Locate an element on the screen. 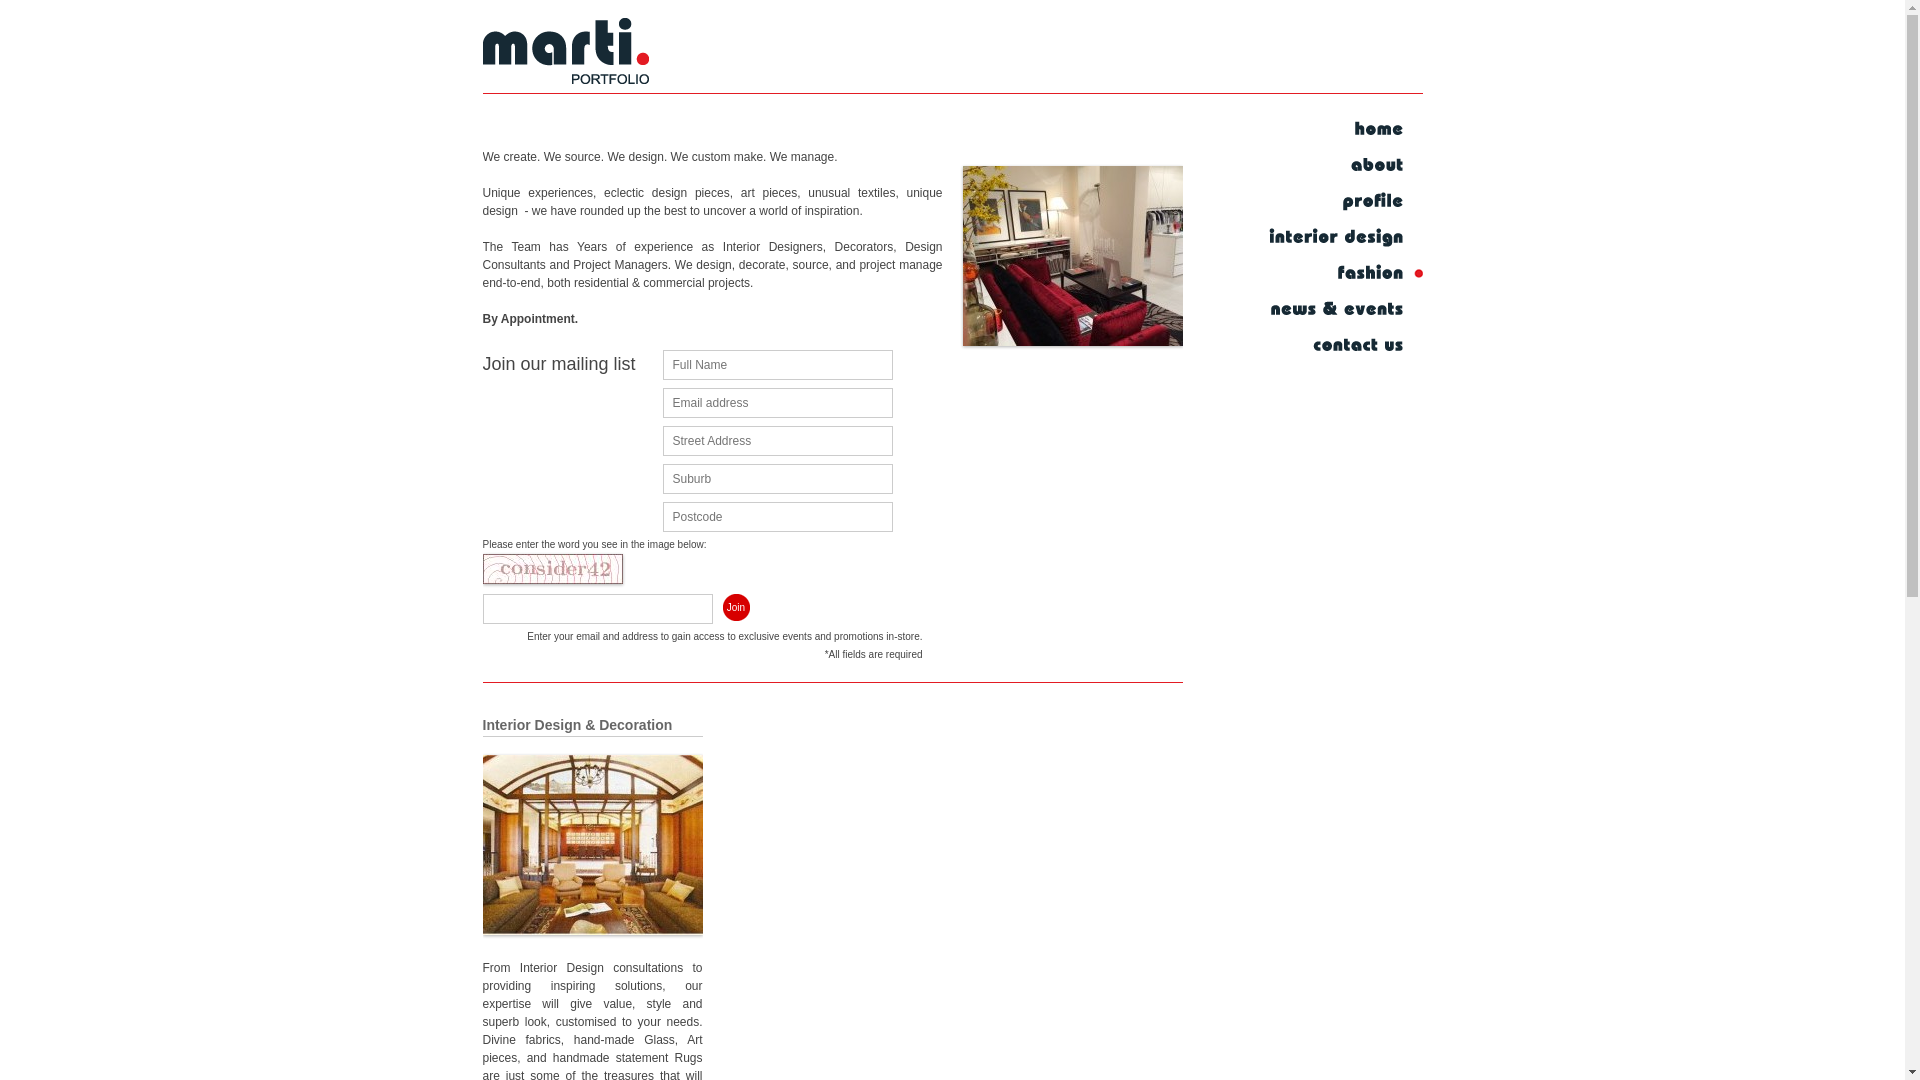 This screenshot has width=1920, height=1080. Marti Portfolio is located at coordinates (1072, 256).